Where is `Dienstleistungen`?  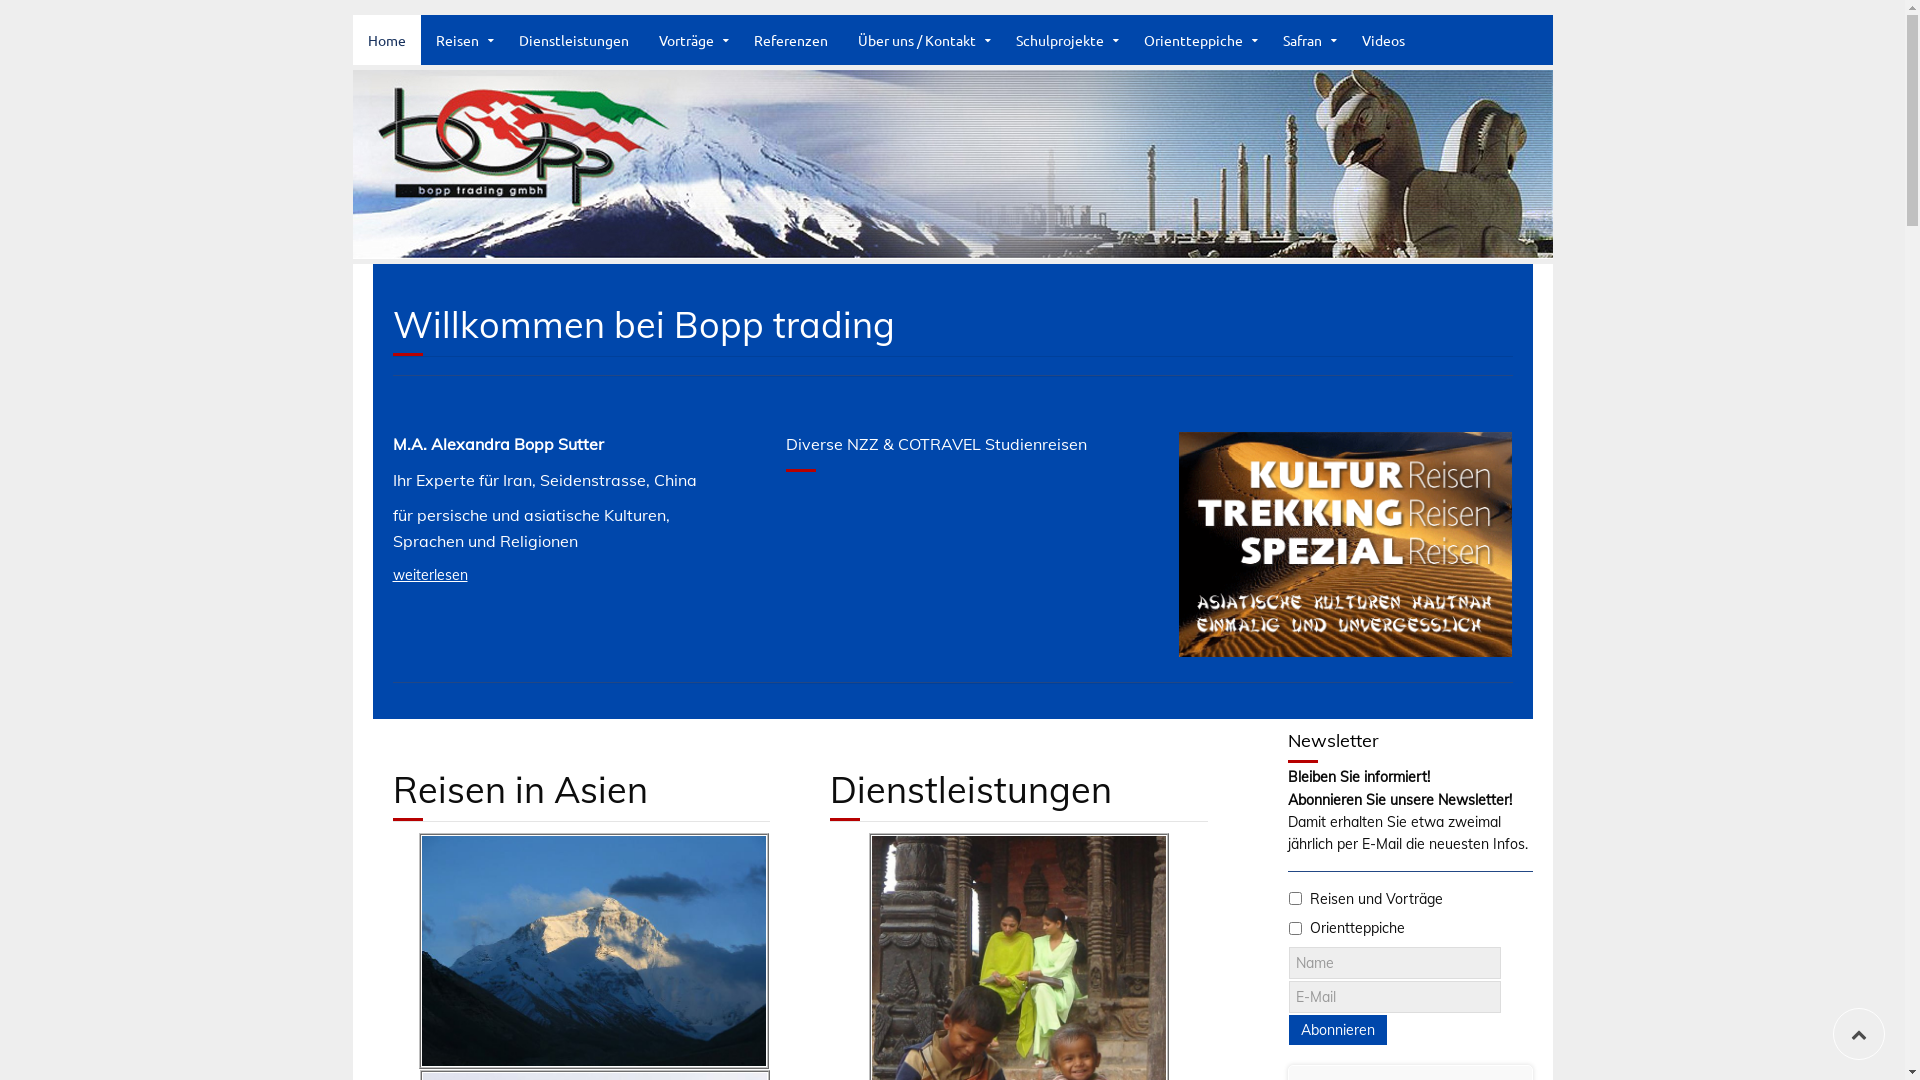 Dienstleistungen is located at coordinates (574, 40).